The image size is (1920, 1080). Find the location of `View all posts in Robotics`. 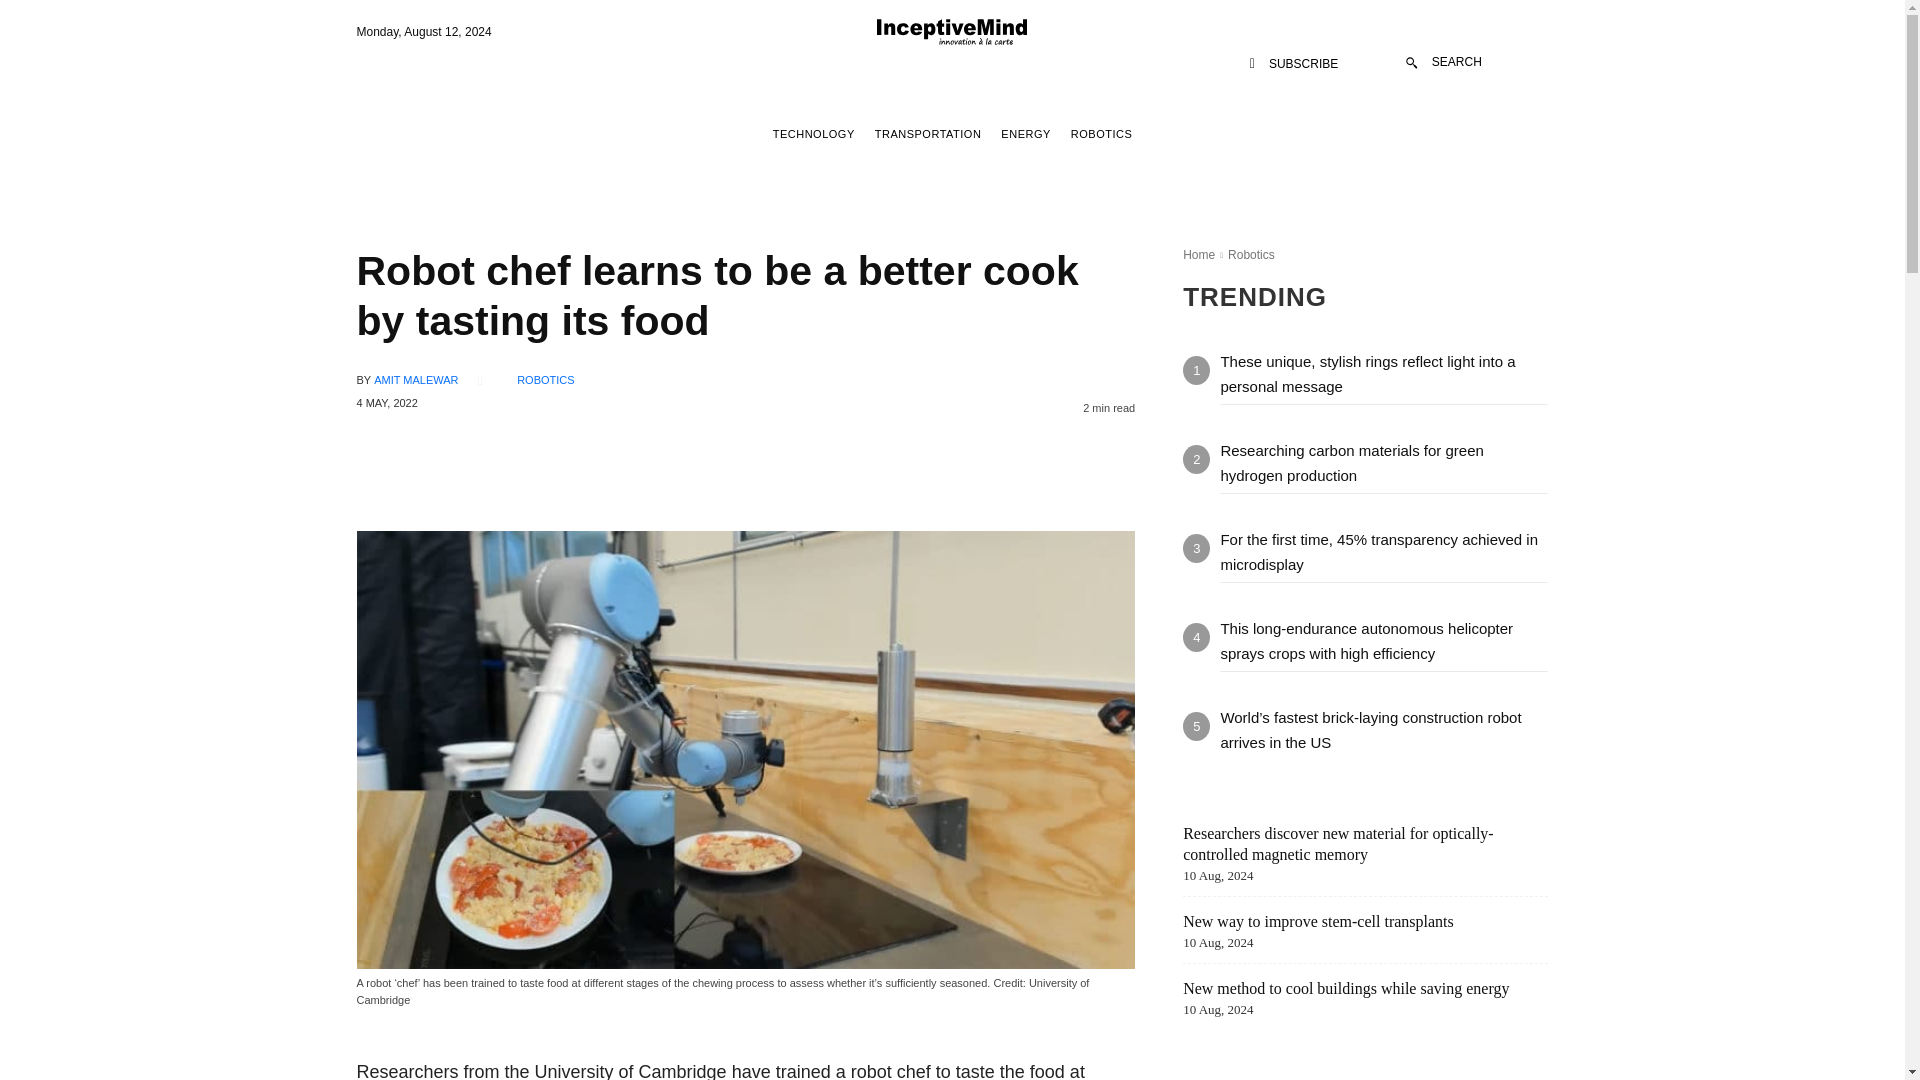

View all posts in Robotics is located at coordinates (1251, 255).